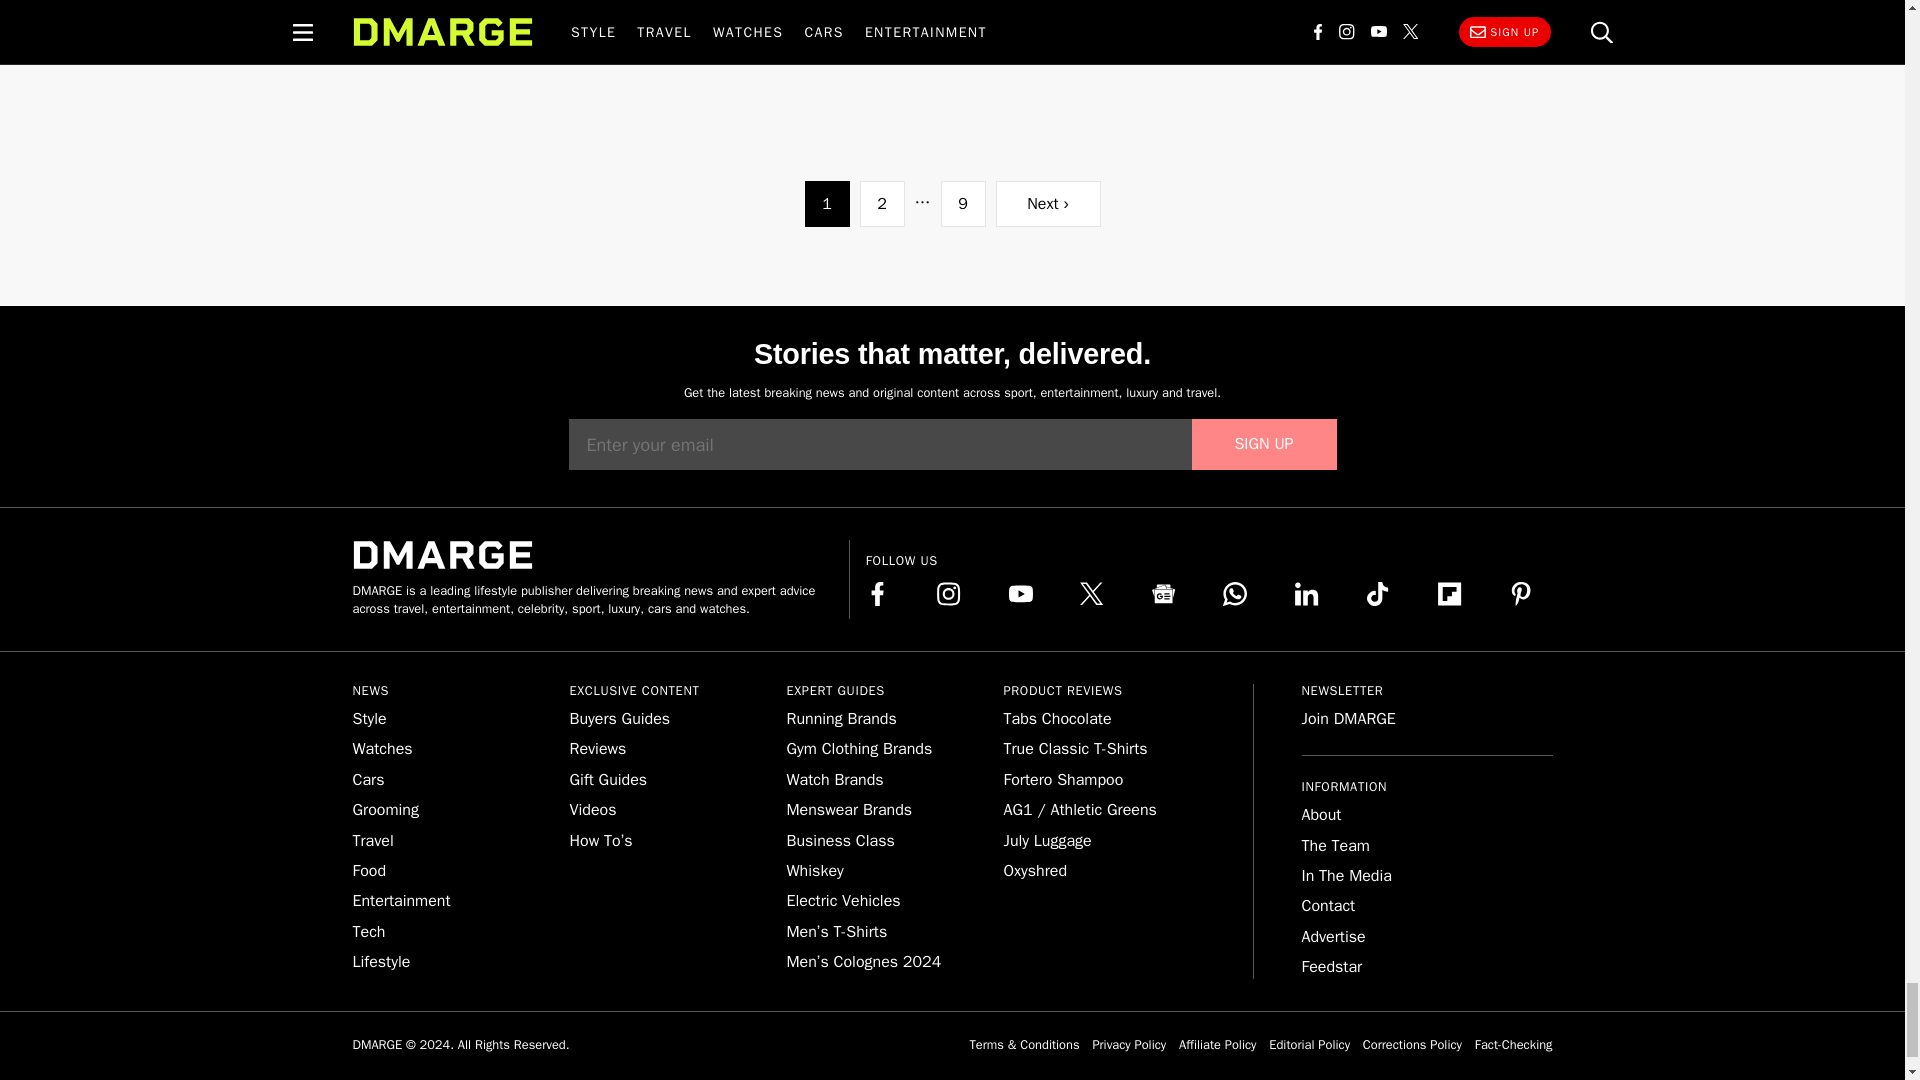 The height and width of the screenshot is (1080, 1920). Describe the element at coordinates (948, 594) in the screenshot. I see `Visit us on Instagram` at that location.